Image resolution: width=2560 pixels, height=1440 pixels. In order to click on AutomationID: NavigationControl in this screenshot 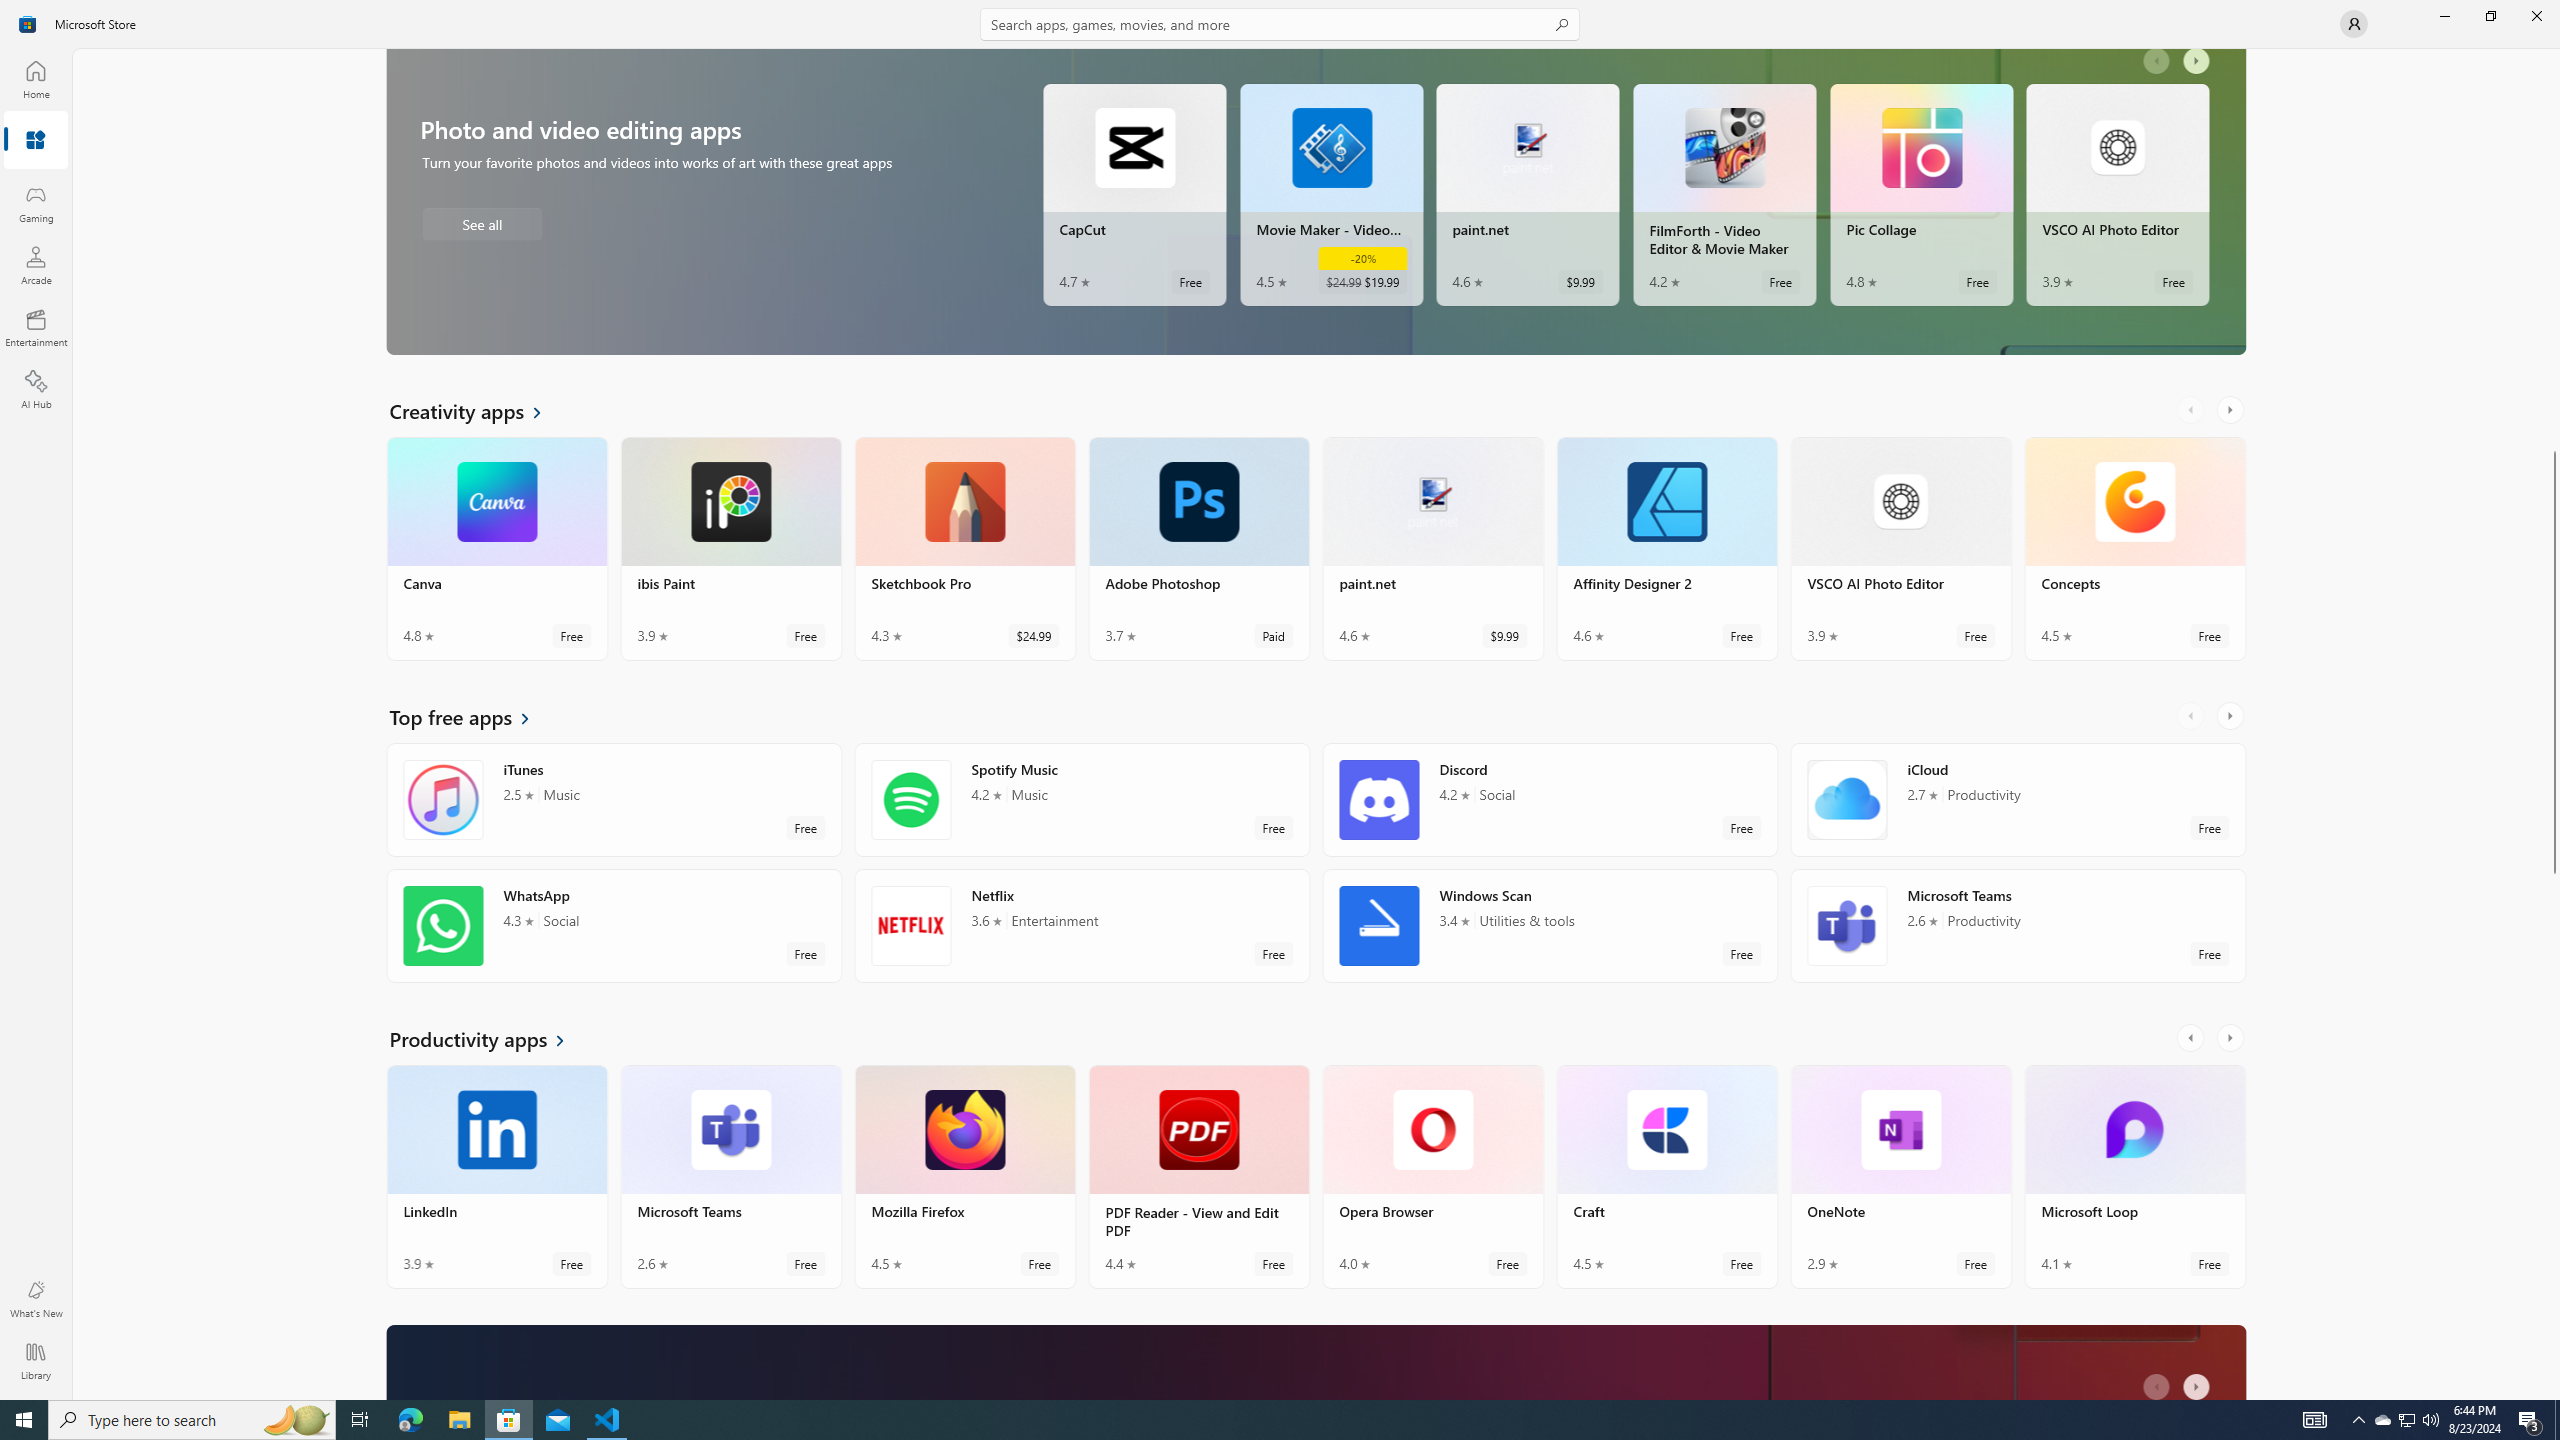, I will do `click(1280, 700)`.